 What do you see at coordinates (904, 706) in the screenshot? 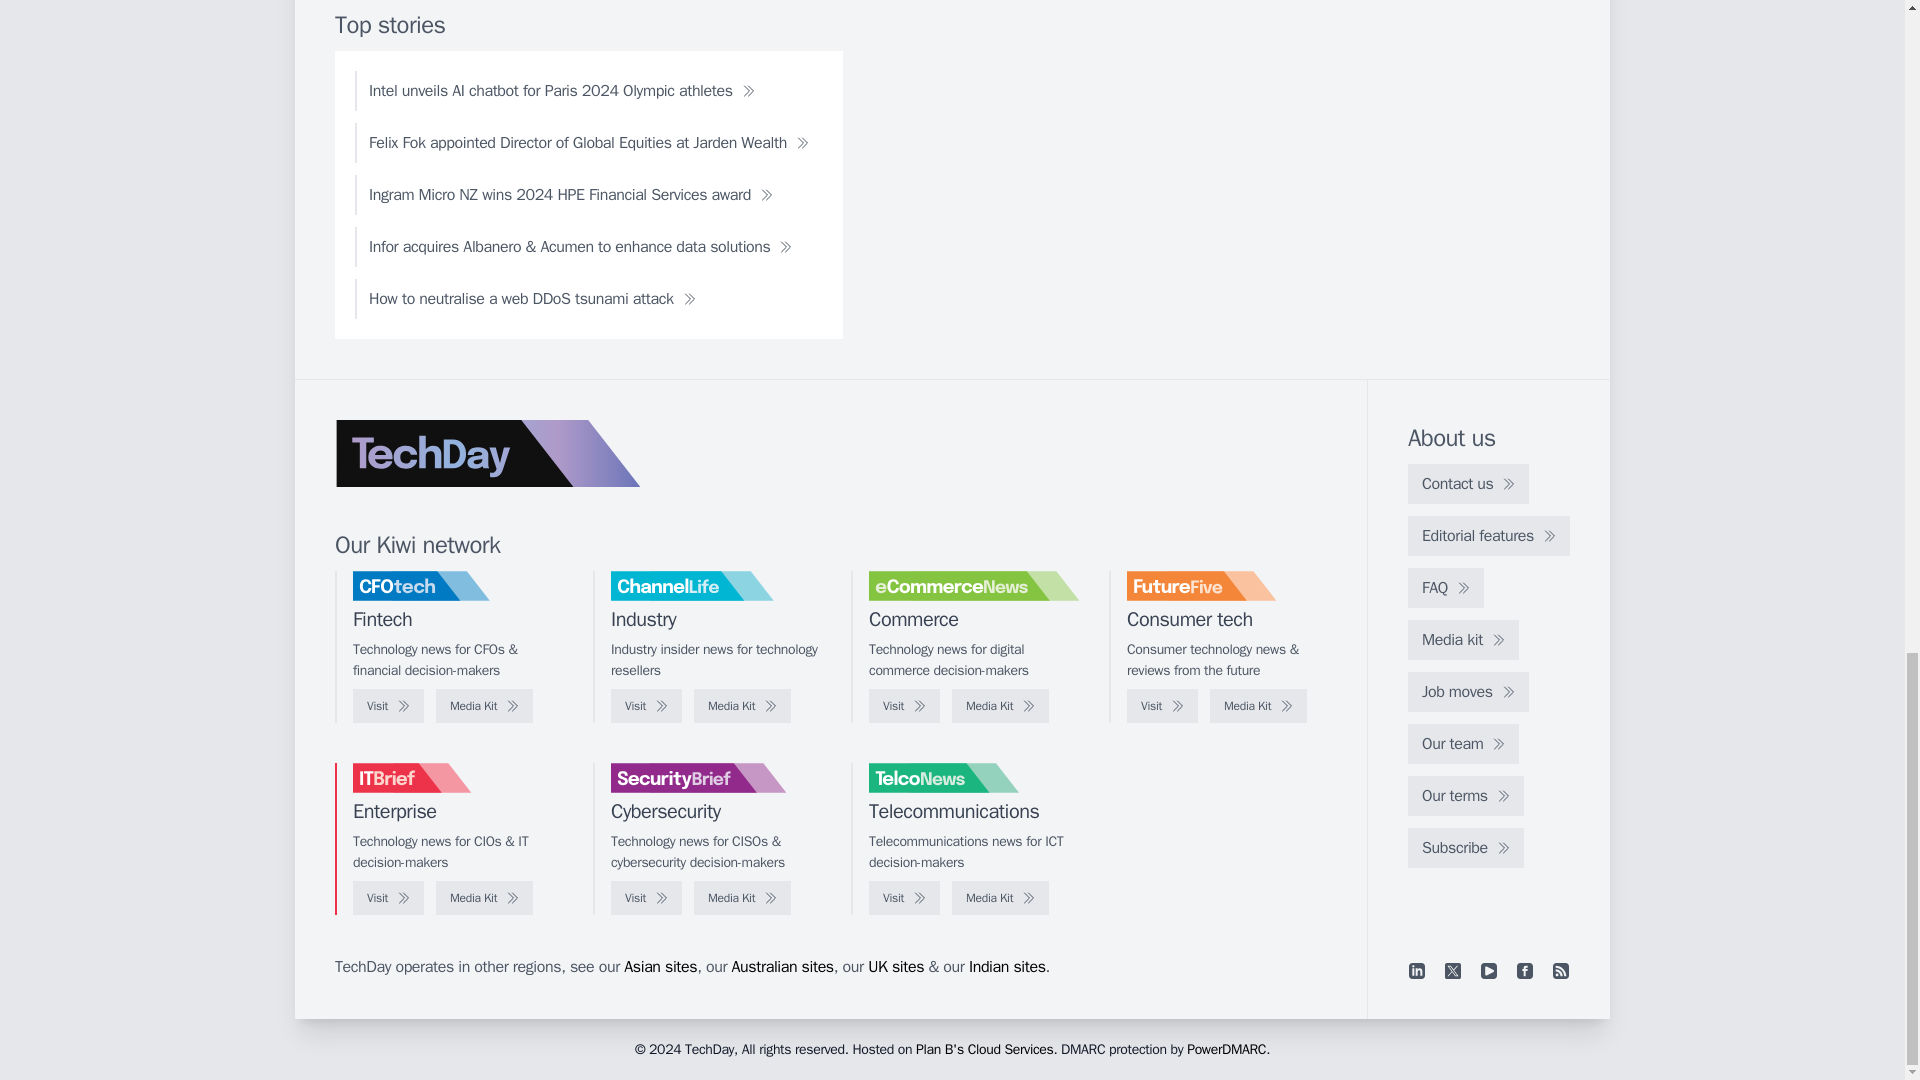
I see `Visit` at bounding box center [904, 706].